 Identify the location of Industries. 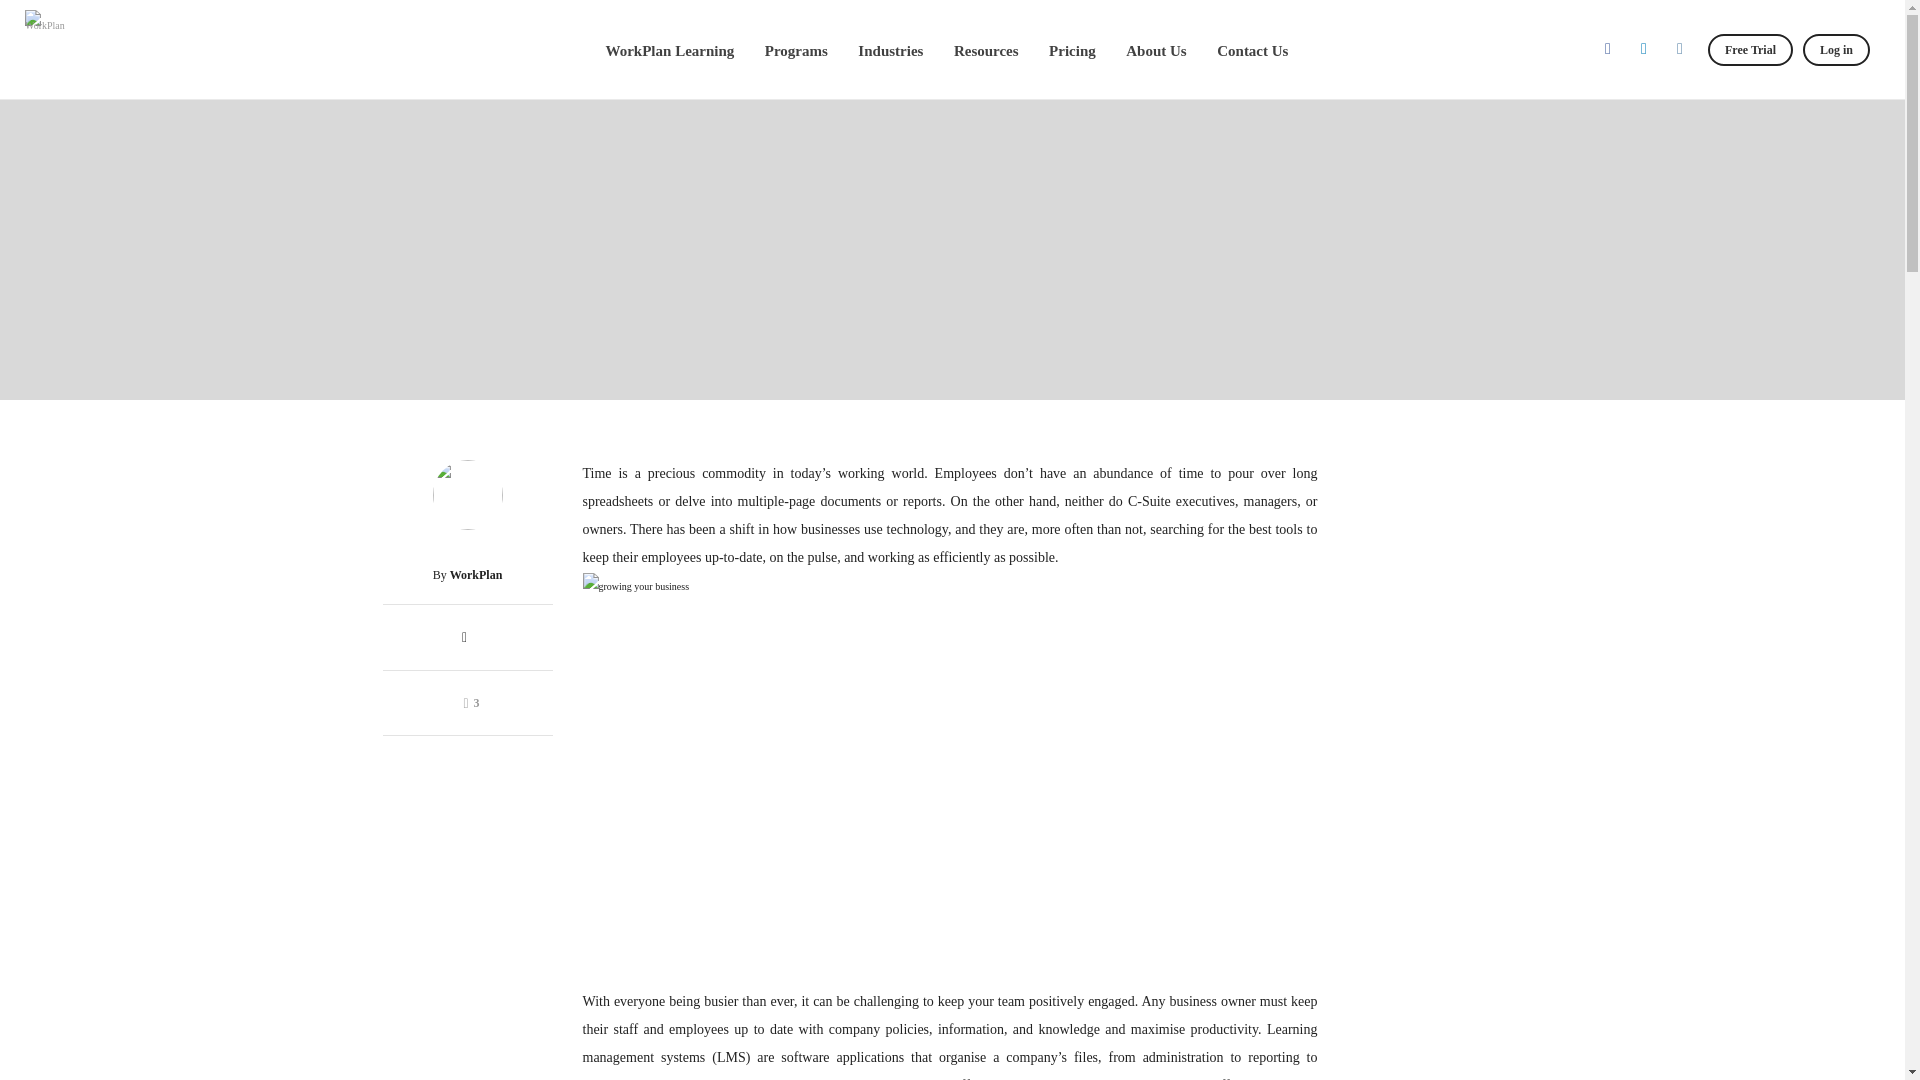
(890, 50).